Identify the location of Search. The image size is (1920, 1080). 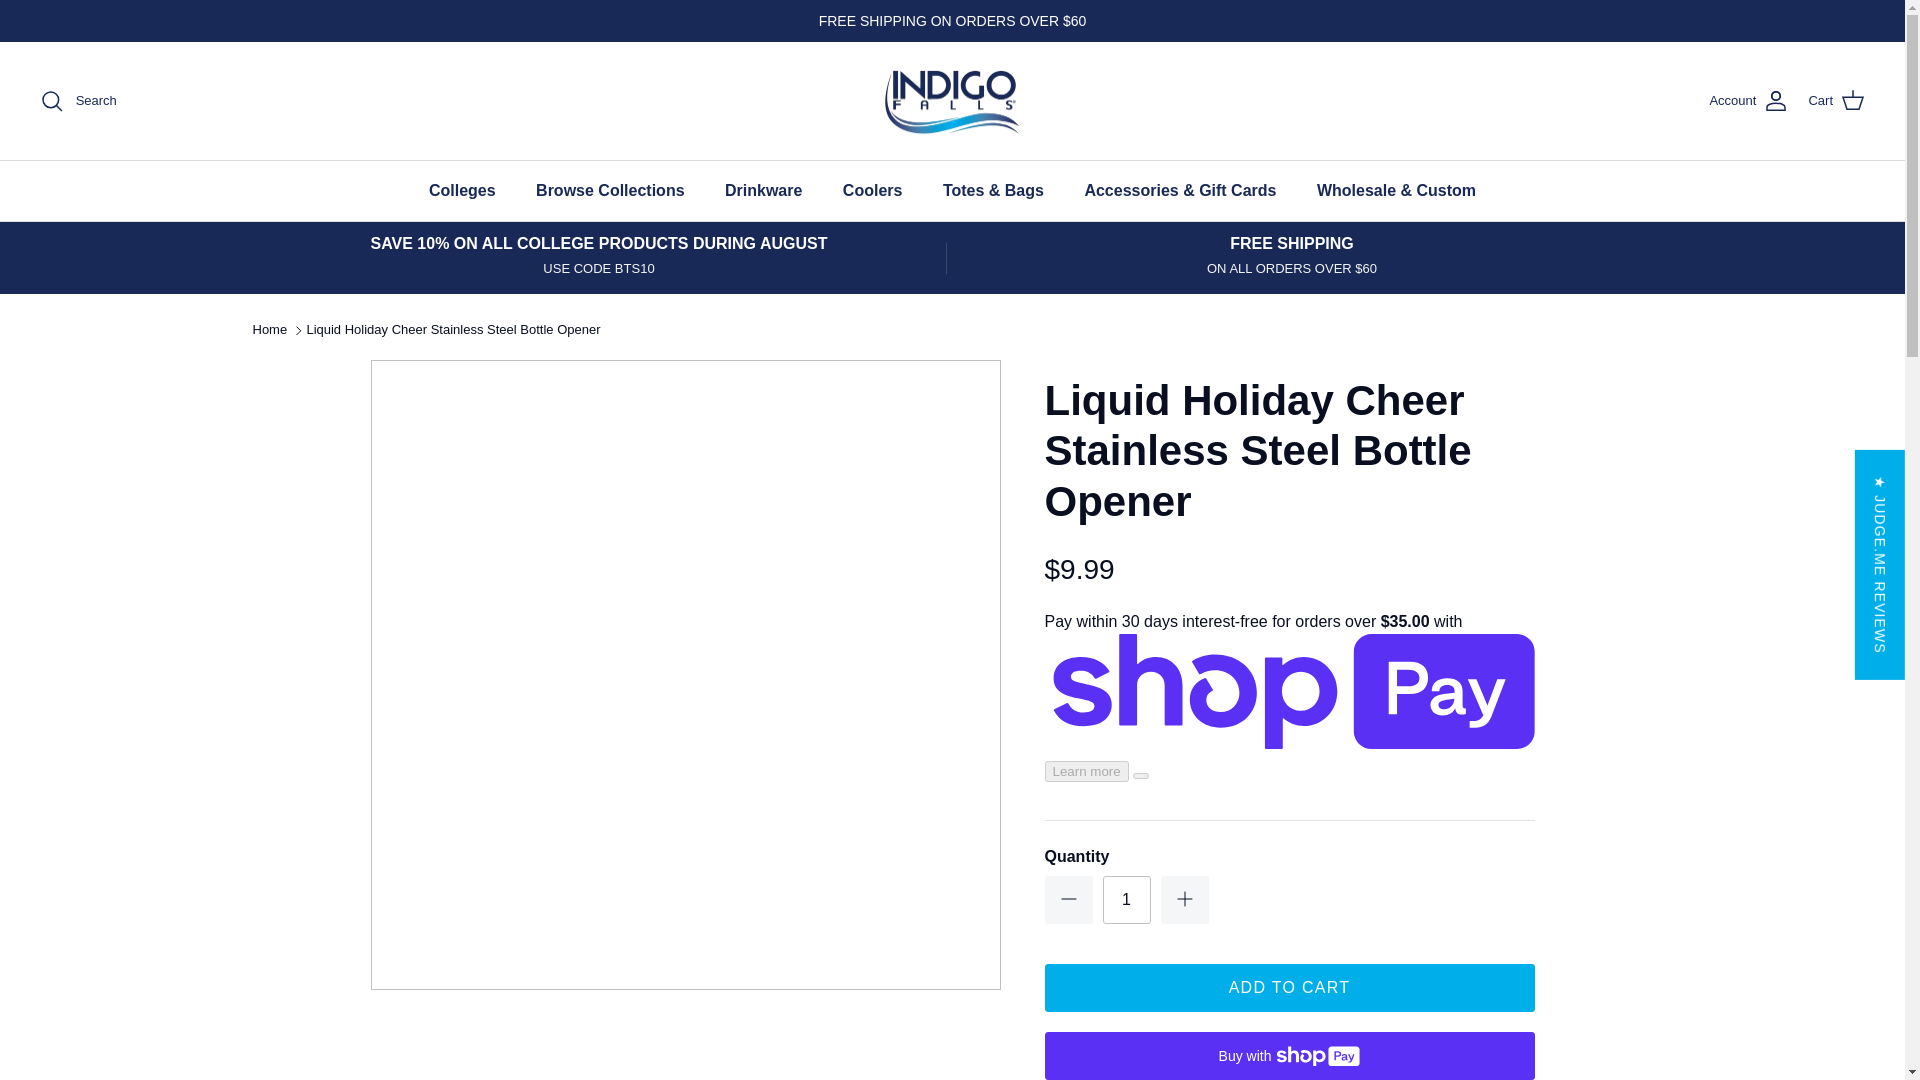
(78, 100).